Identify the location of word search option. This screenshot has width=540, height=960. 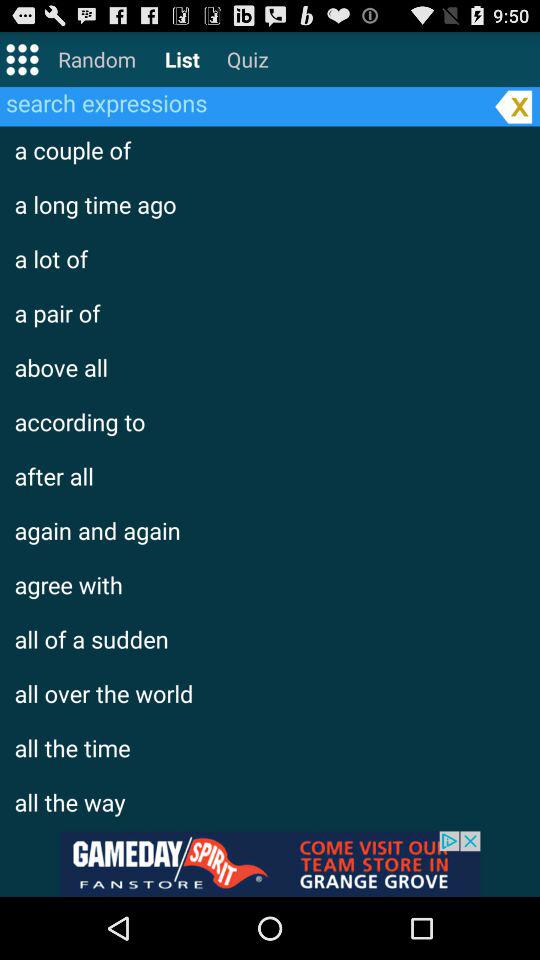
(244, 102).